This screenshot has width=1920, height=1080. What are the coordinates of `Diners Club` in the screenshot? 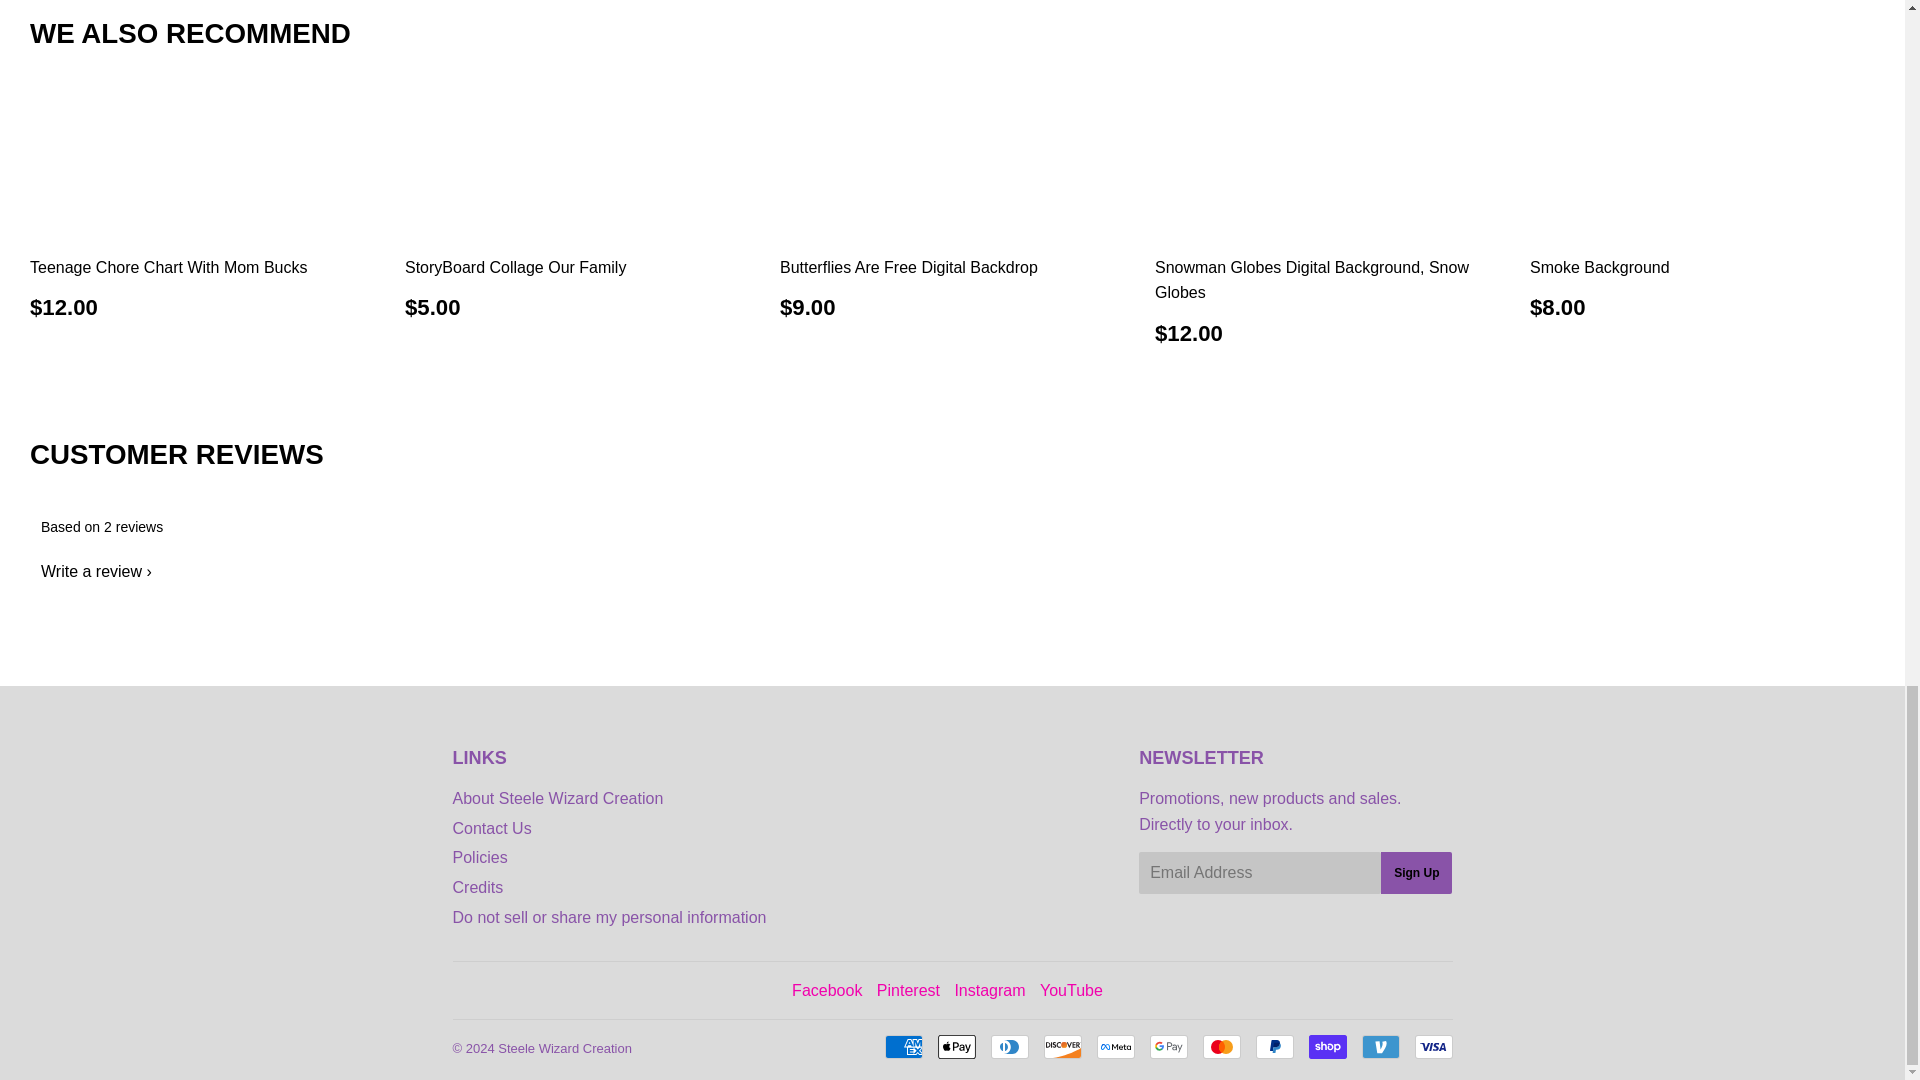 It's located at (1008, 1046).